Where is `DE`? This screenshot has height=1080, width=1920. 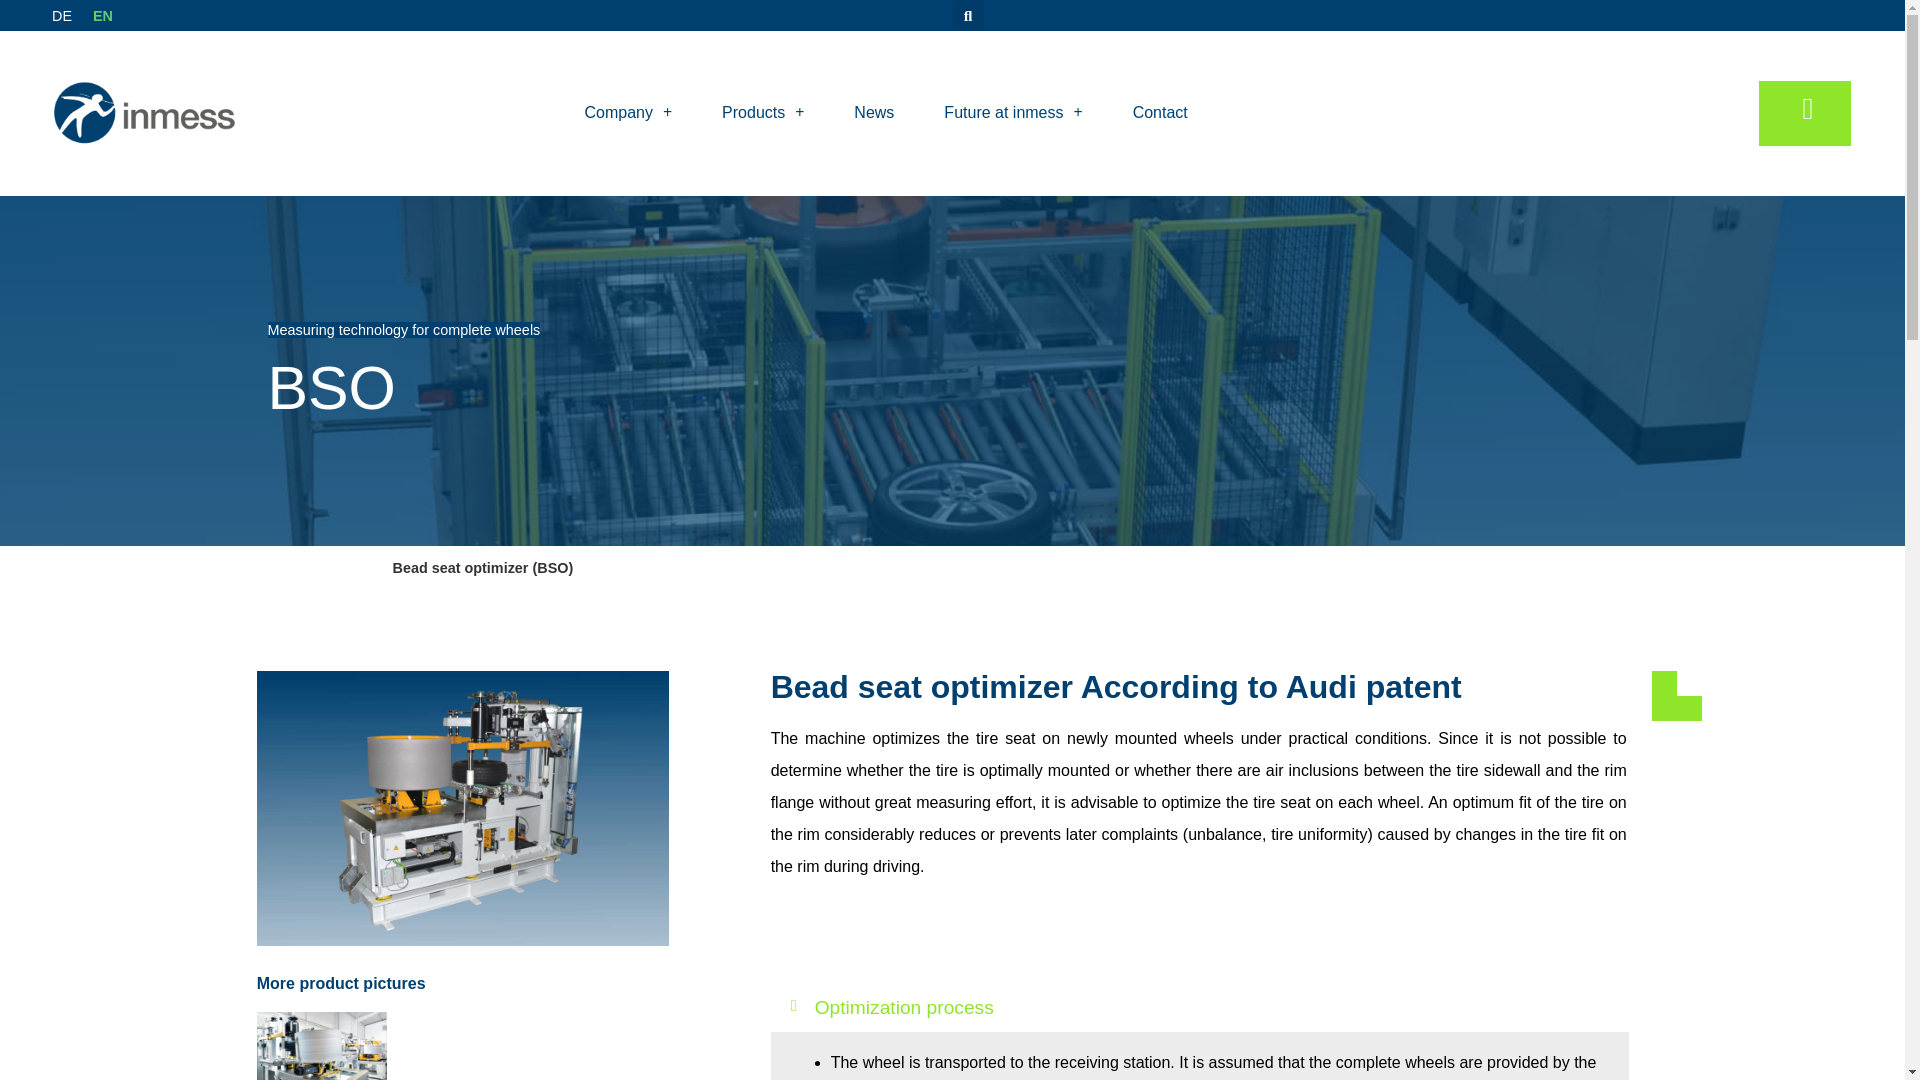
DE is located at coordinates (60, 15).